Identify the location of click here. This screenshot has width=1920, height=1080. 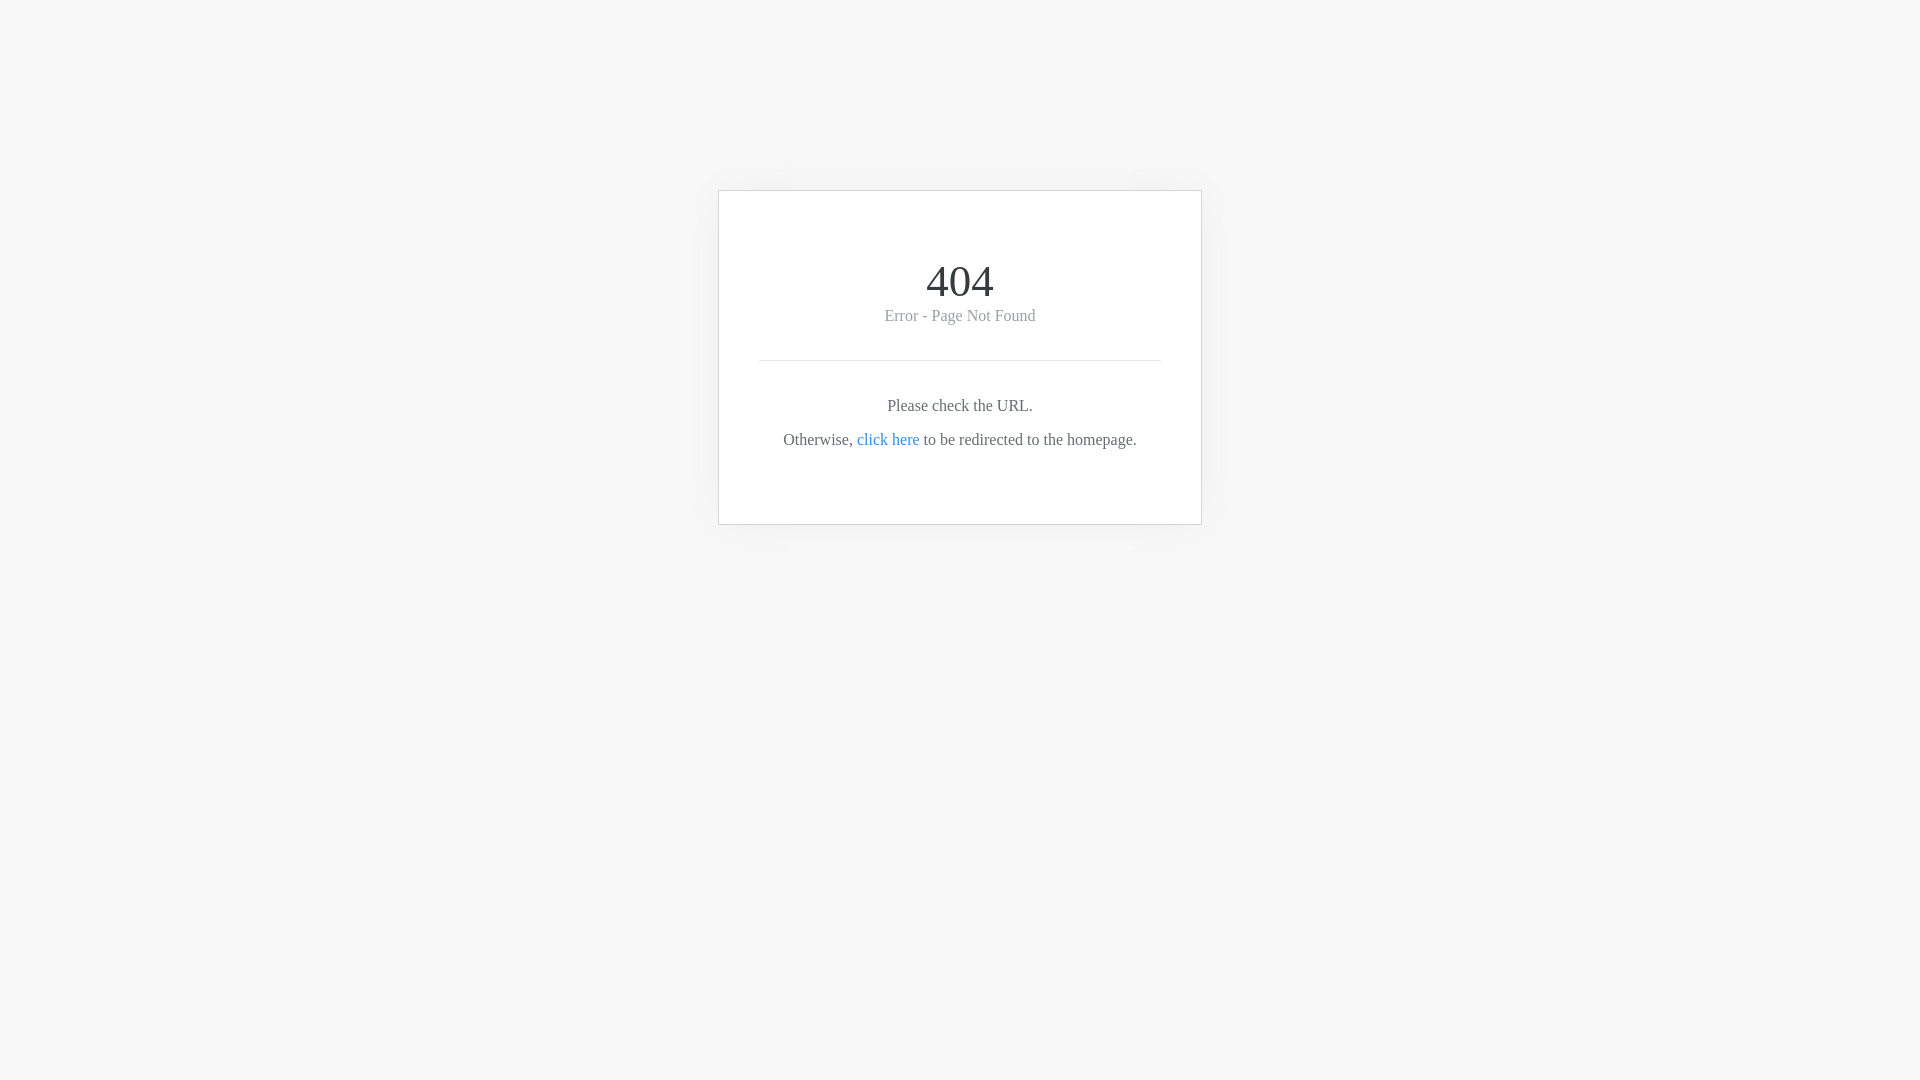
(888, 440).